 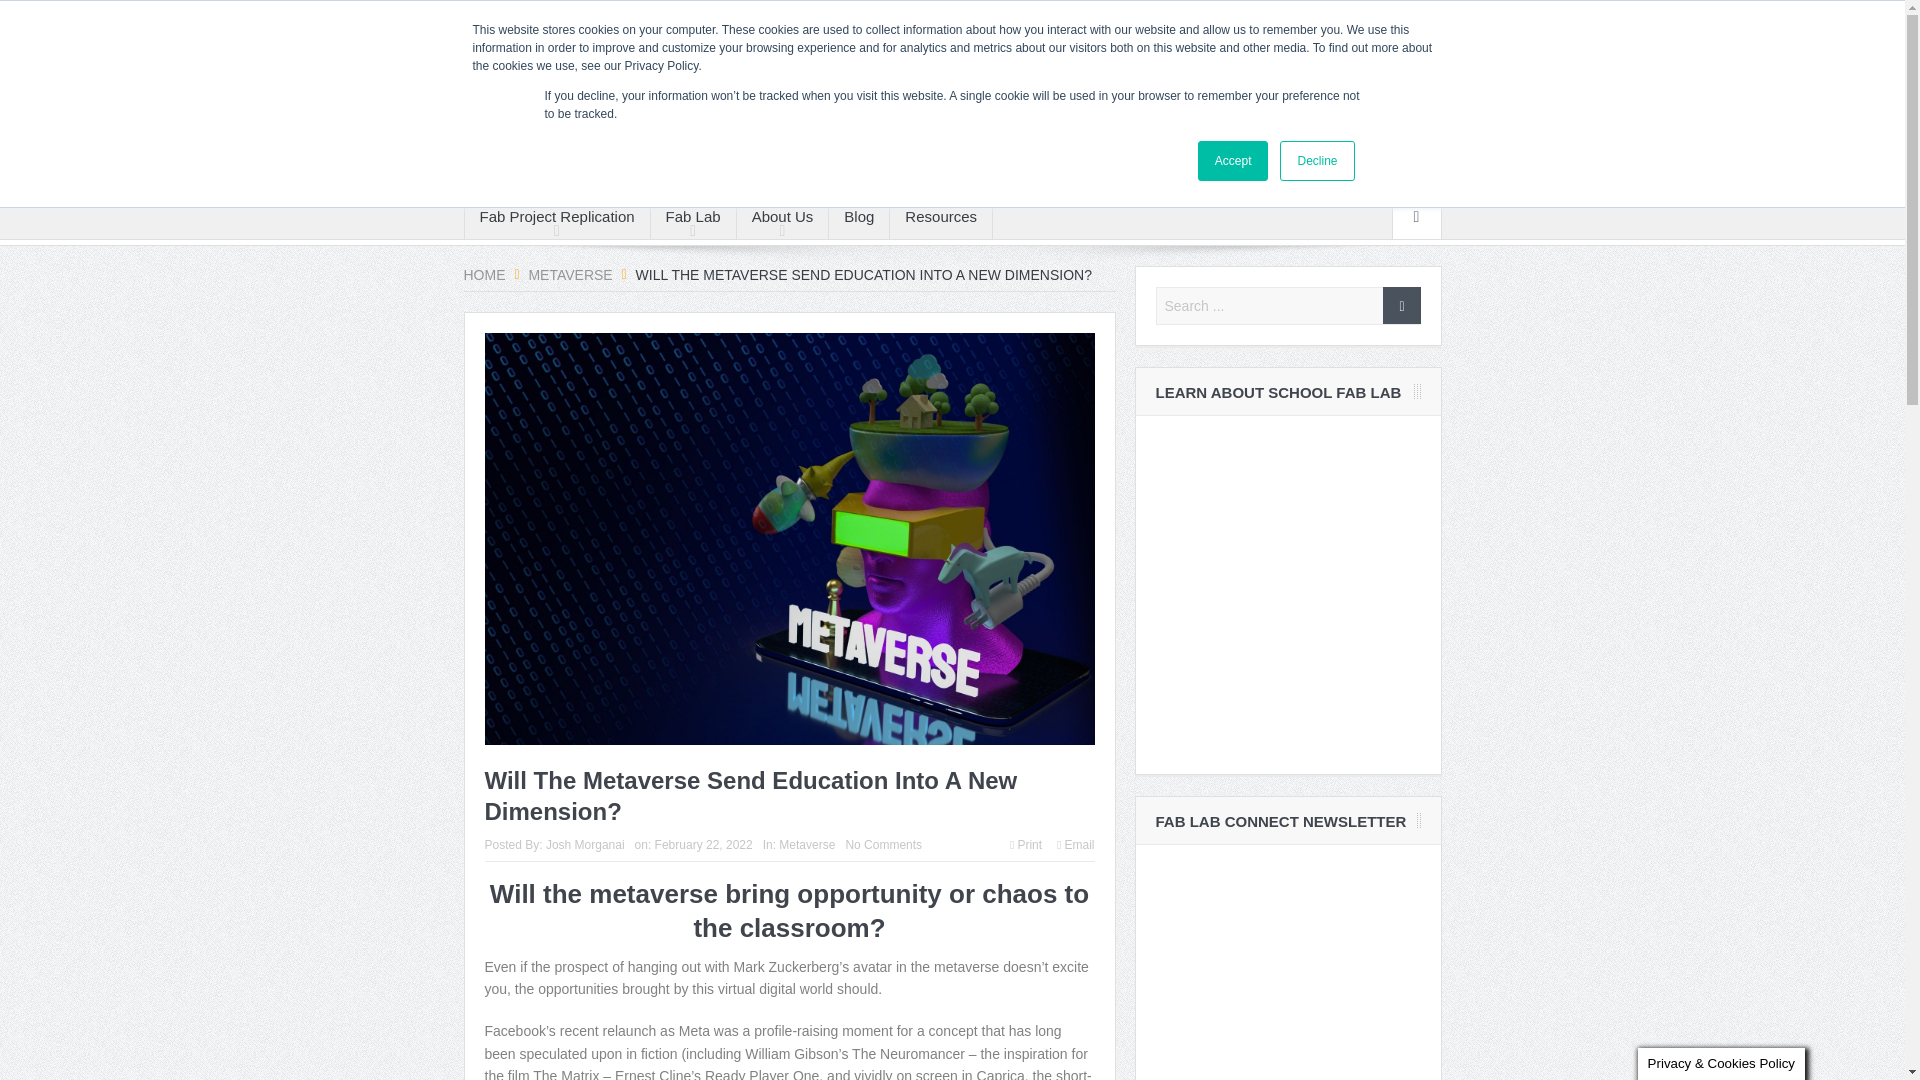 I want to click on Apply Now, so click(x=564, y=20).